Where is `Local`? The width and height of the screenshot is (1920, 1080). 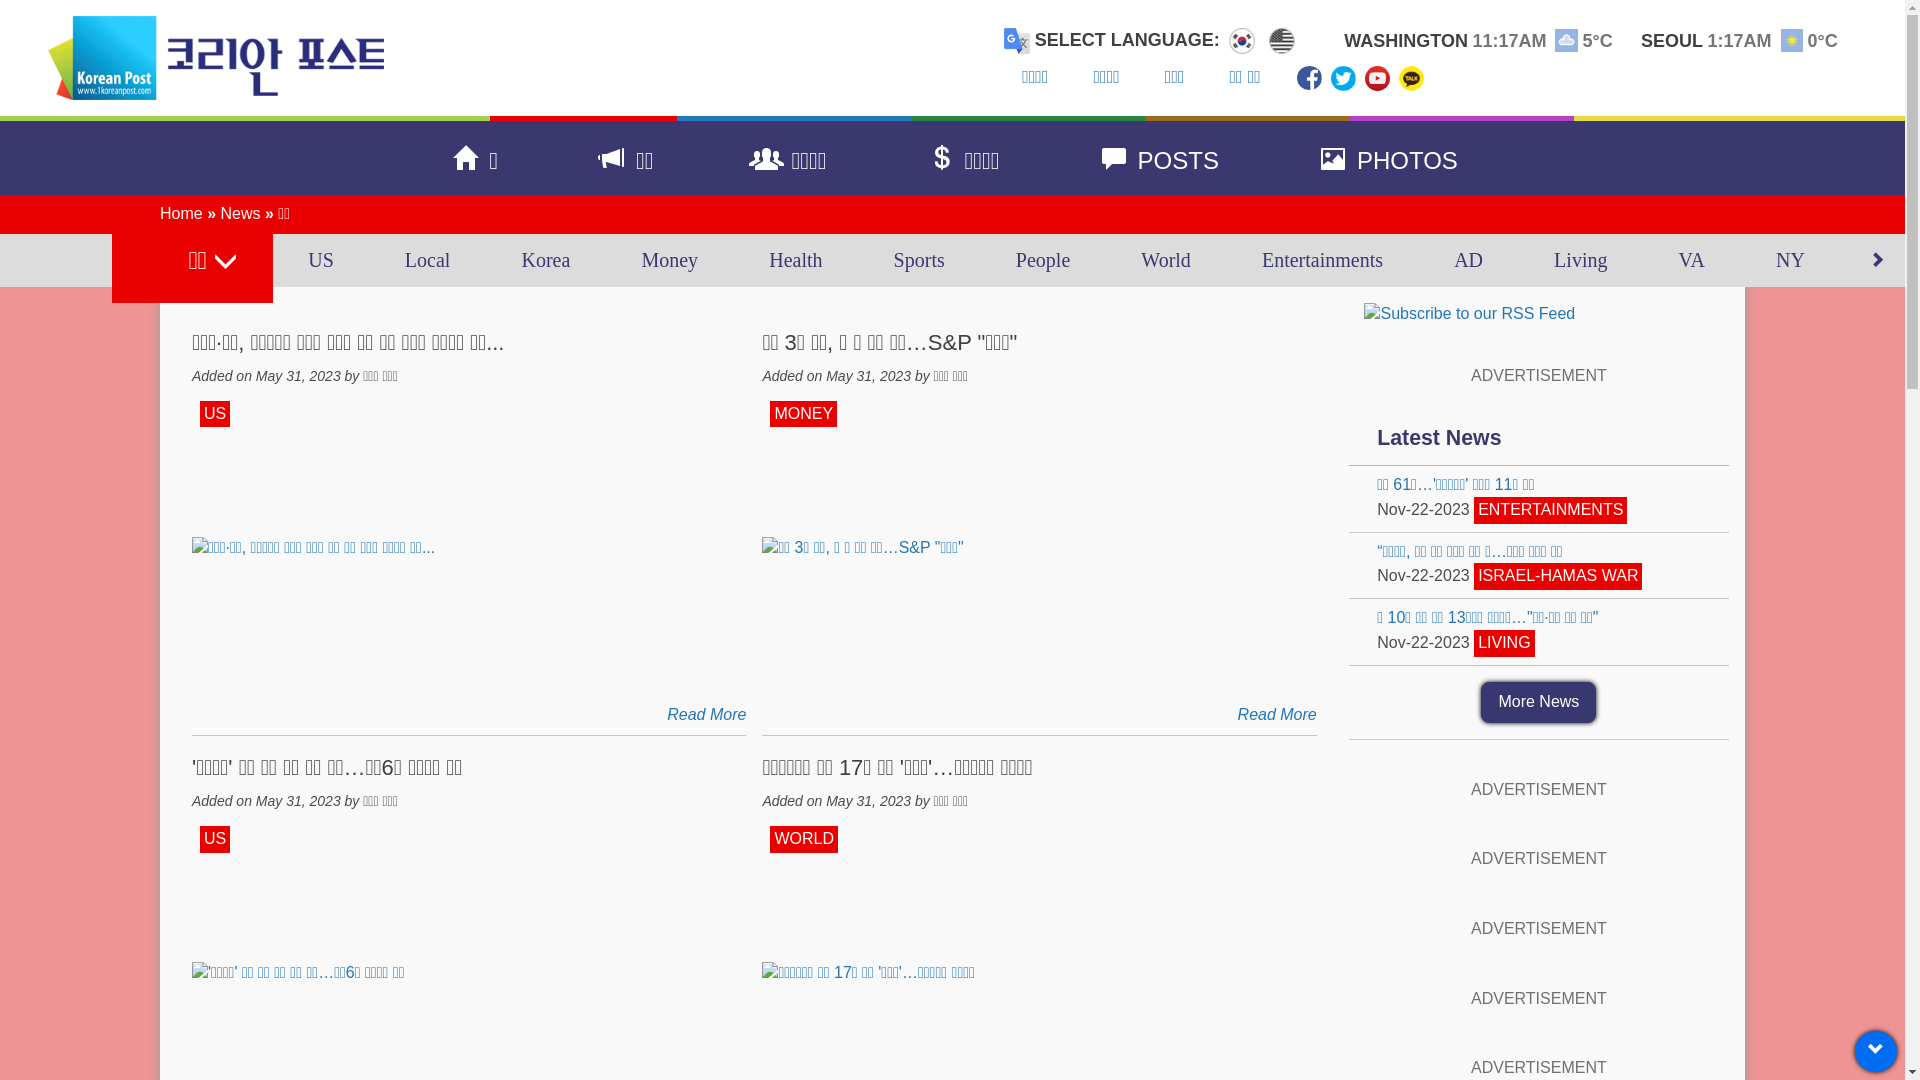 Local is located at coordinates (428, 261).